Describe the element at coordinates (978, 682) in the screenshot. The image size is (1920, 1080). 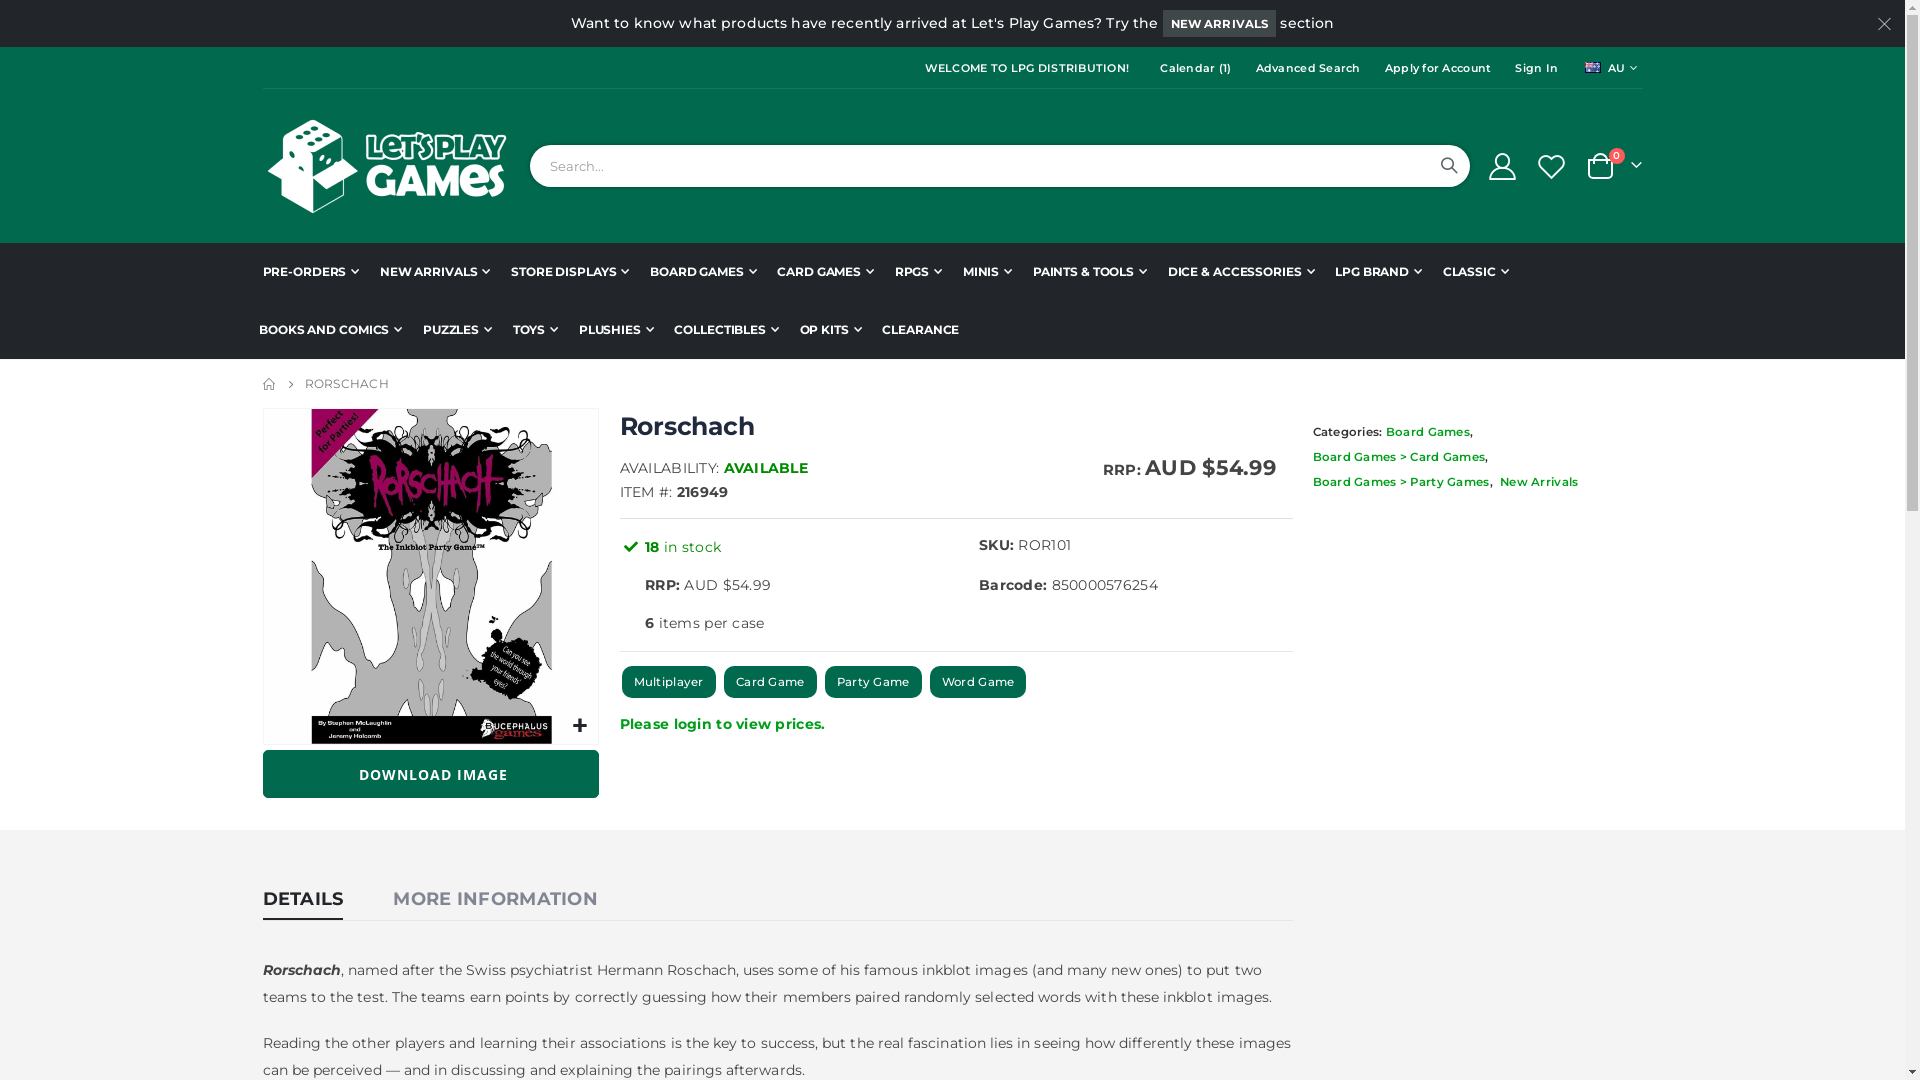
I see `Word Game` at that location.